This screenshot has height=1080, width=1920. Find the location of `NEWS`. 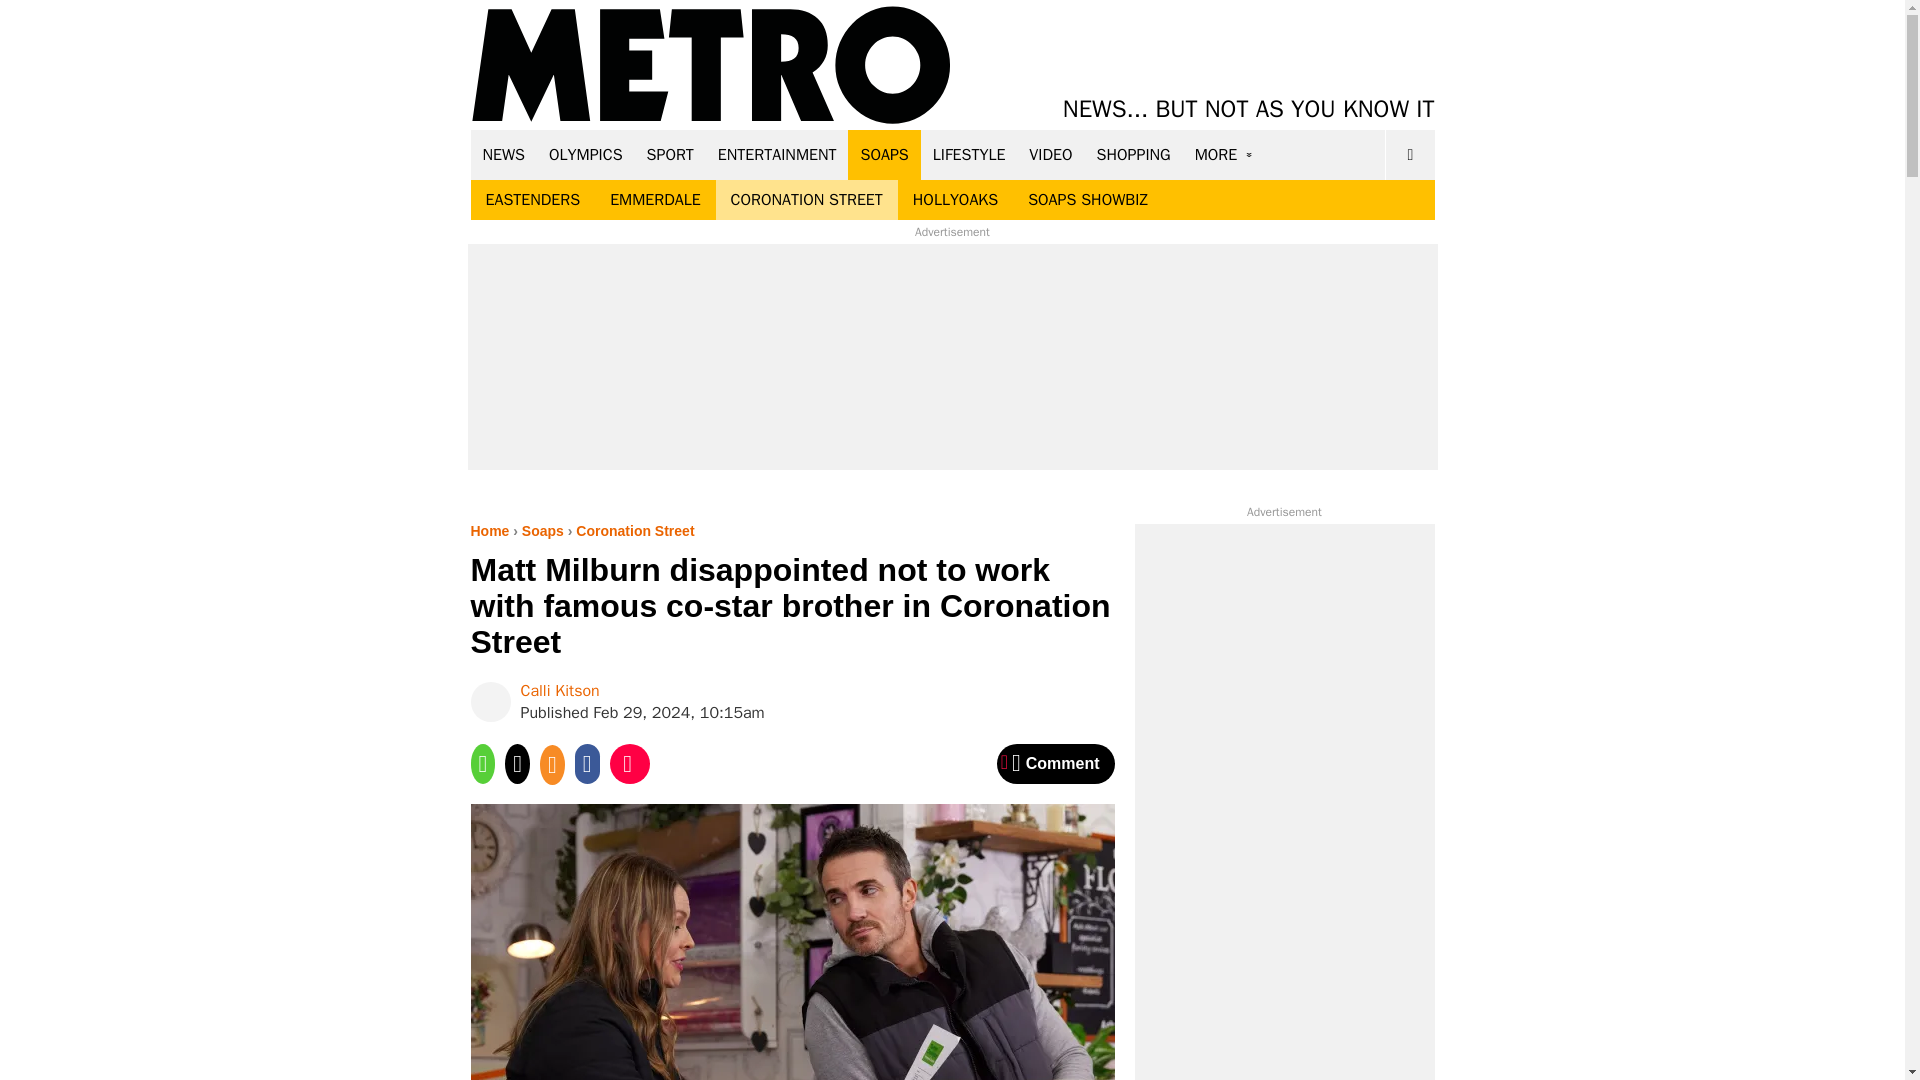

NEWS is located at coordinates (504, 154).